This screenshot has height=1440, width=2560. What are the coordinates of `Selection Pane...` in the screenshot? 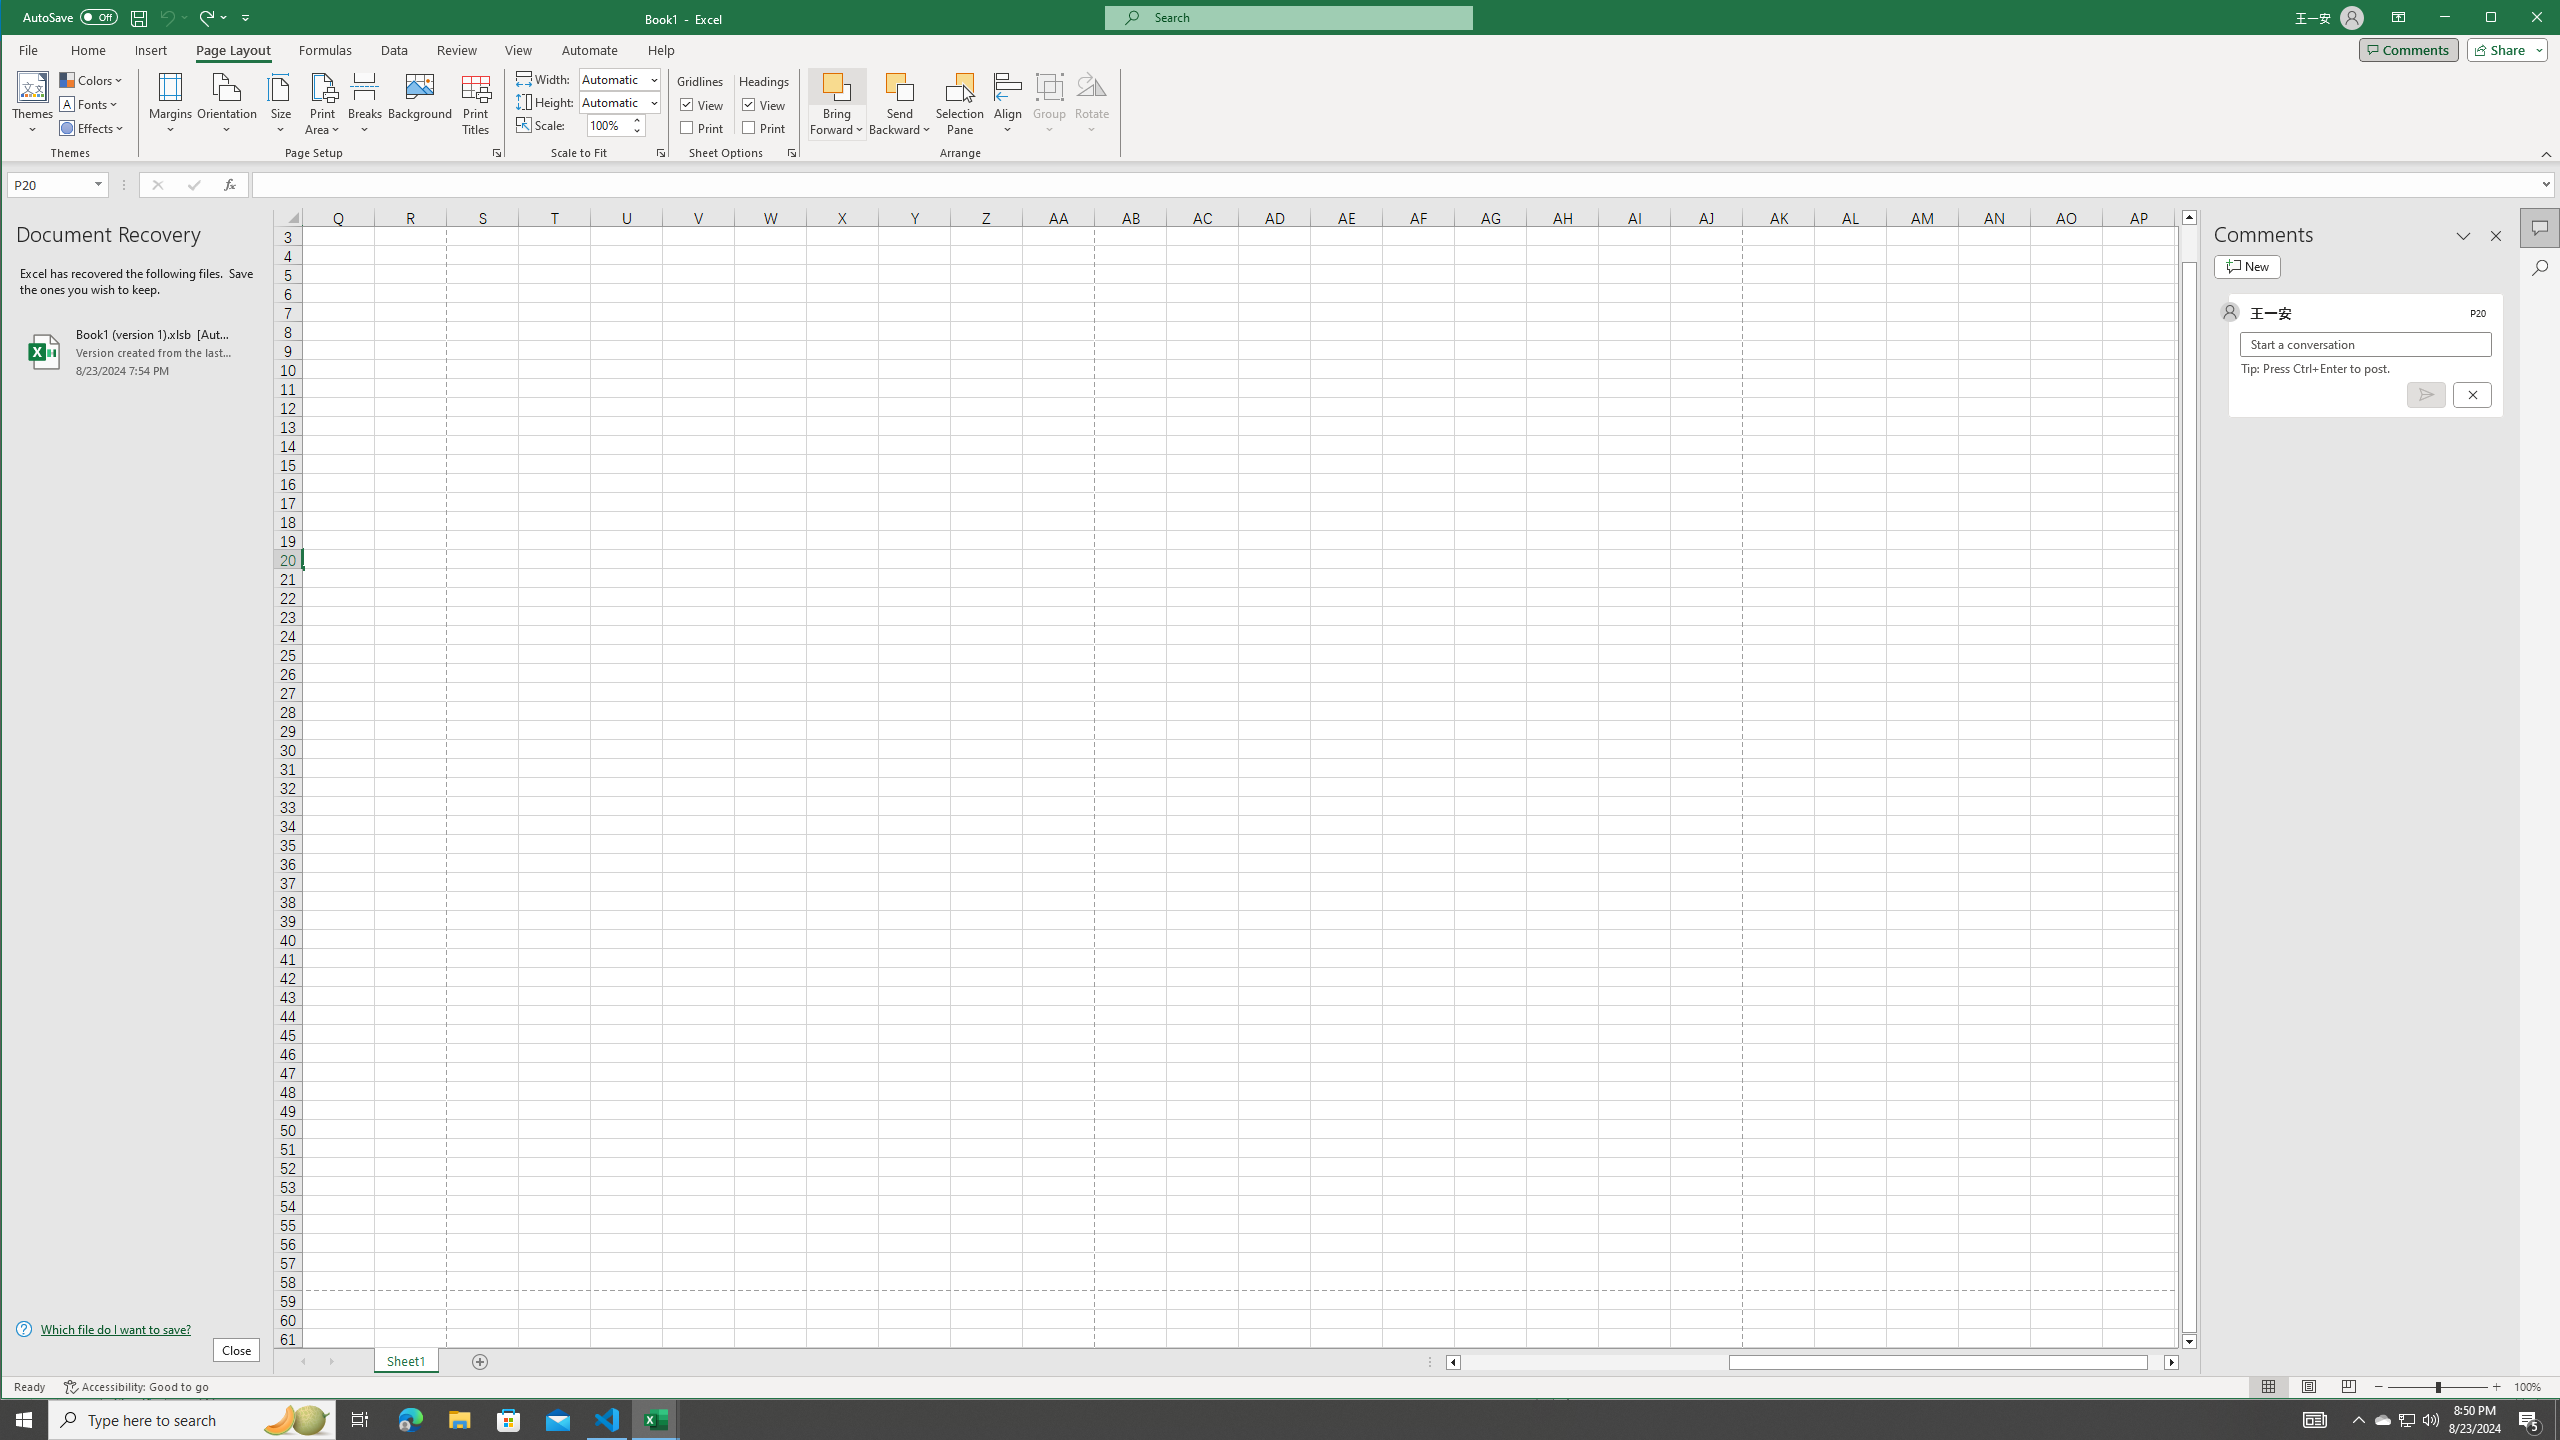 It's located at (961, 104).